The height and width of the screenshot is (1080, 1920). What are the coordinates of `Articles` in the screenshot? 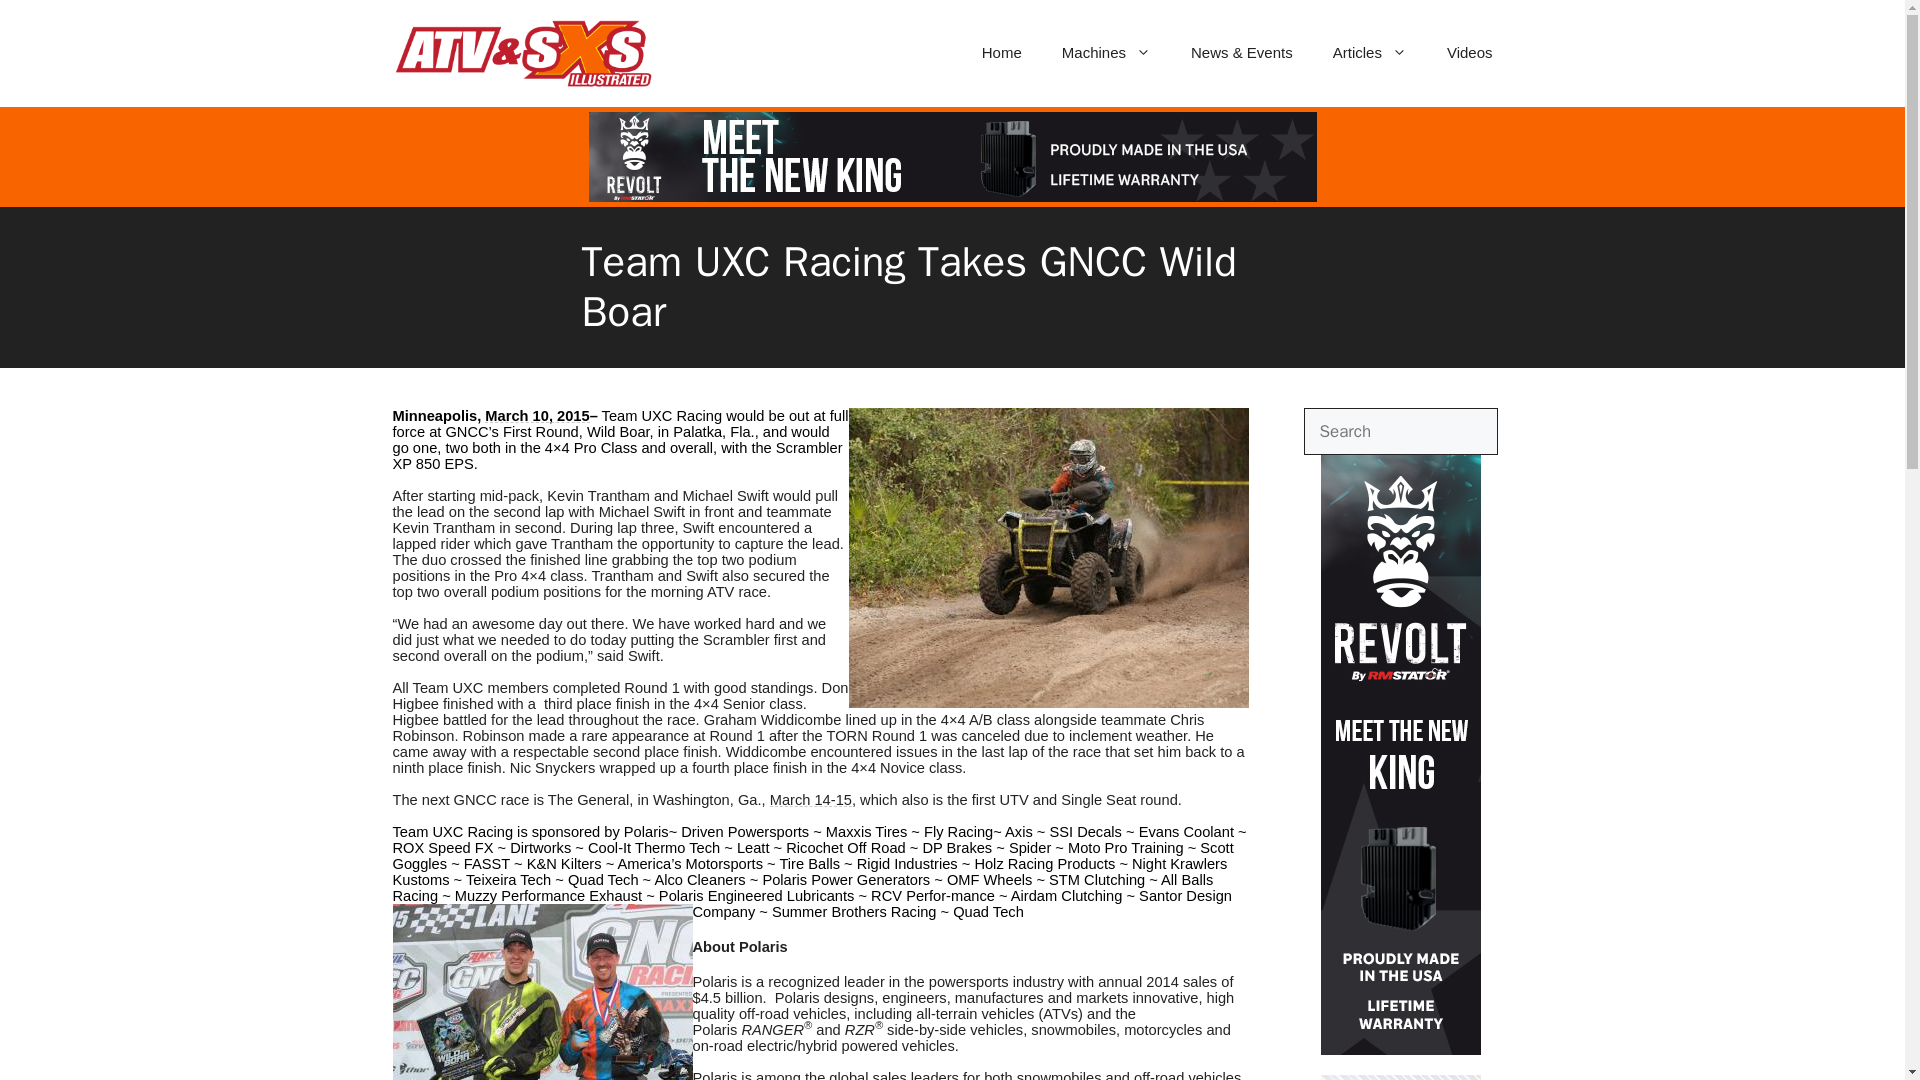 It's located at (1370, 52).